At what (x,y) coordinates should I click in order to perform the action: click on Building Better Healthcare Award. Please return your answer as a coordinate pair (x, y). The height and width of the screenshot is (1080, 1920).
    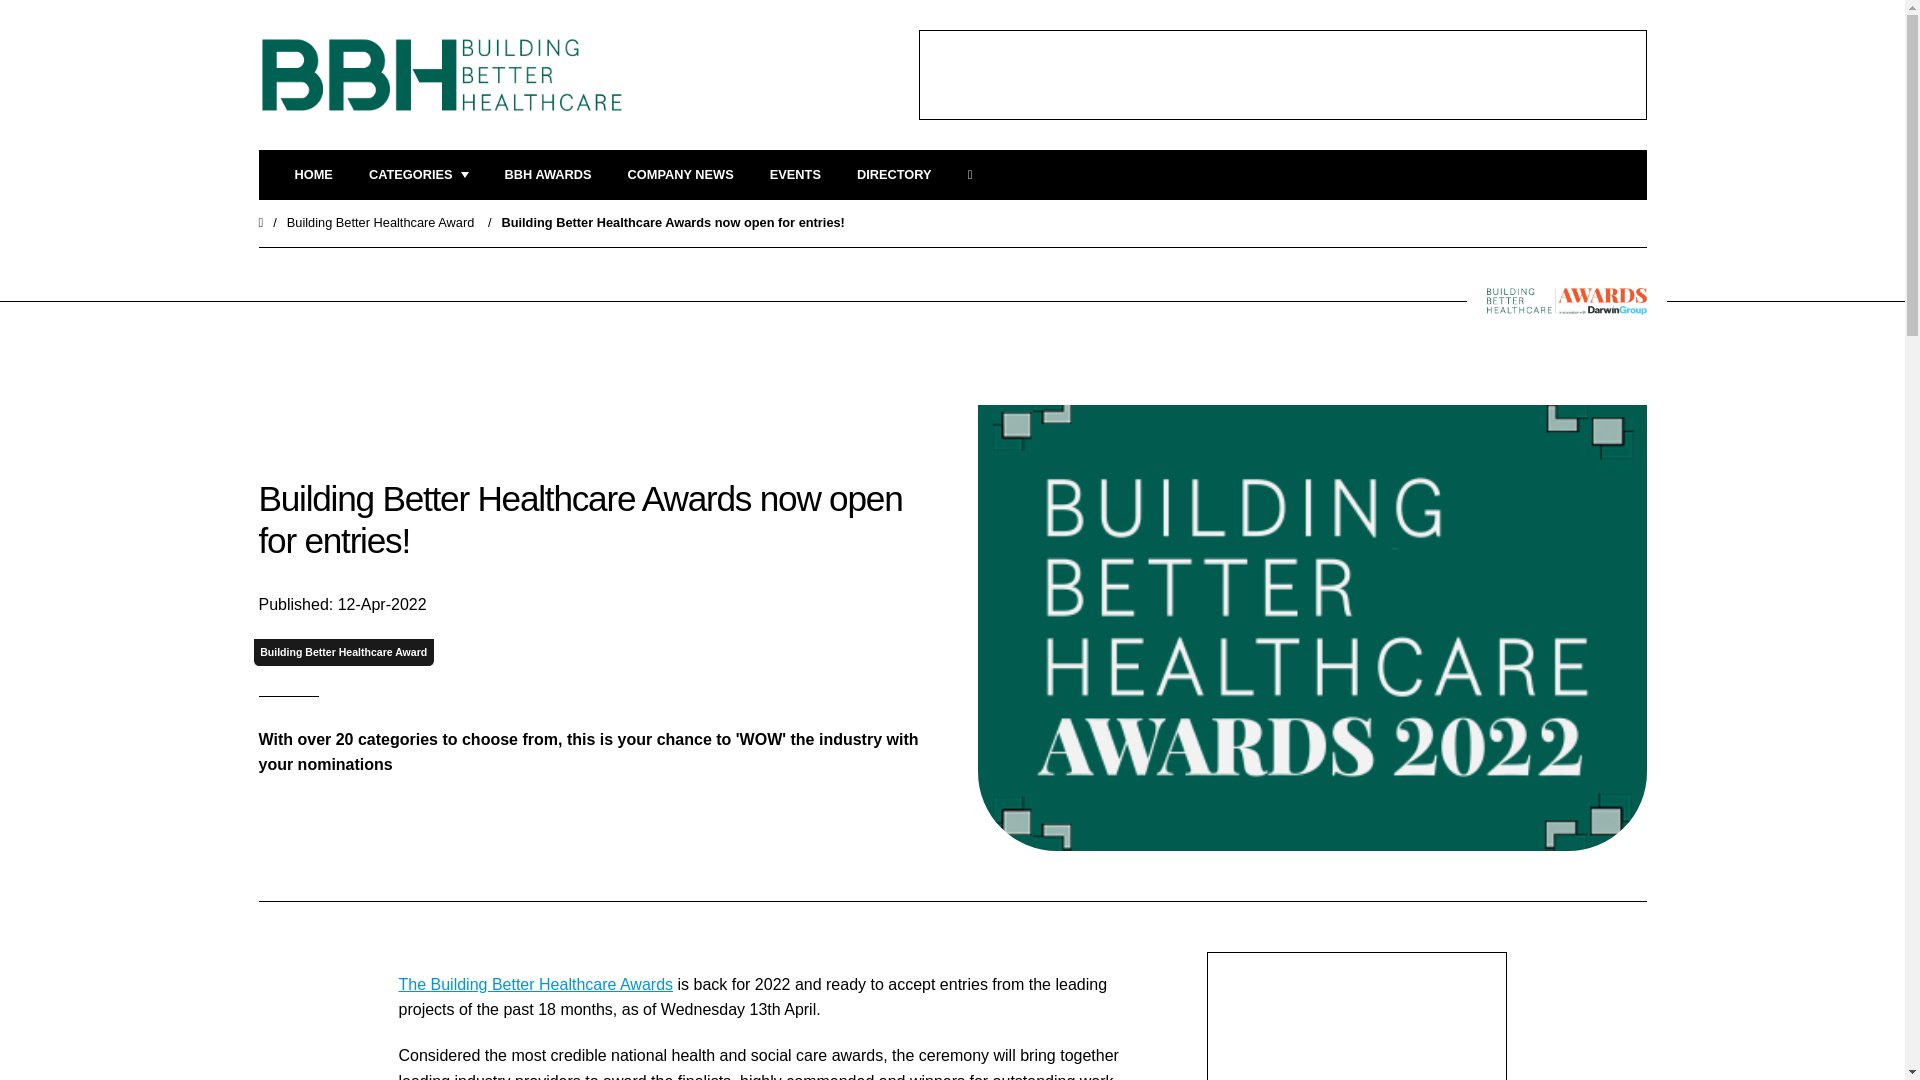
    Looking at the image, I should click on (380, 222).